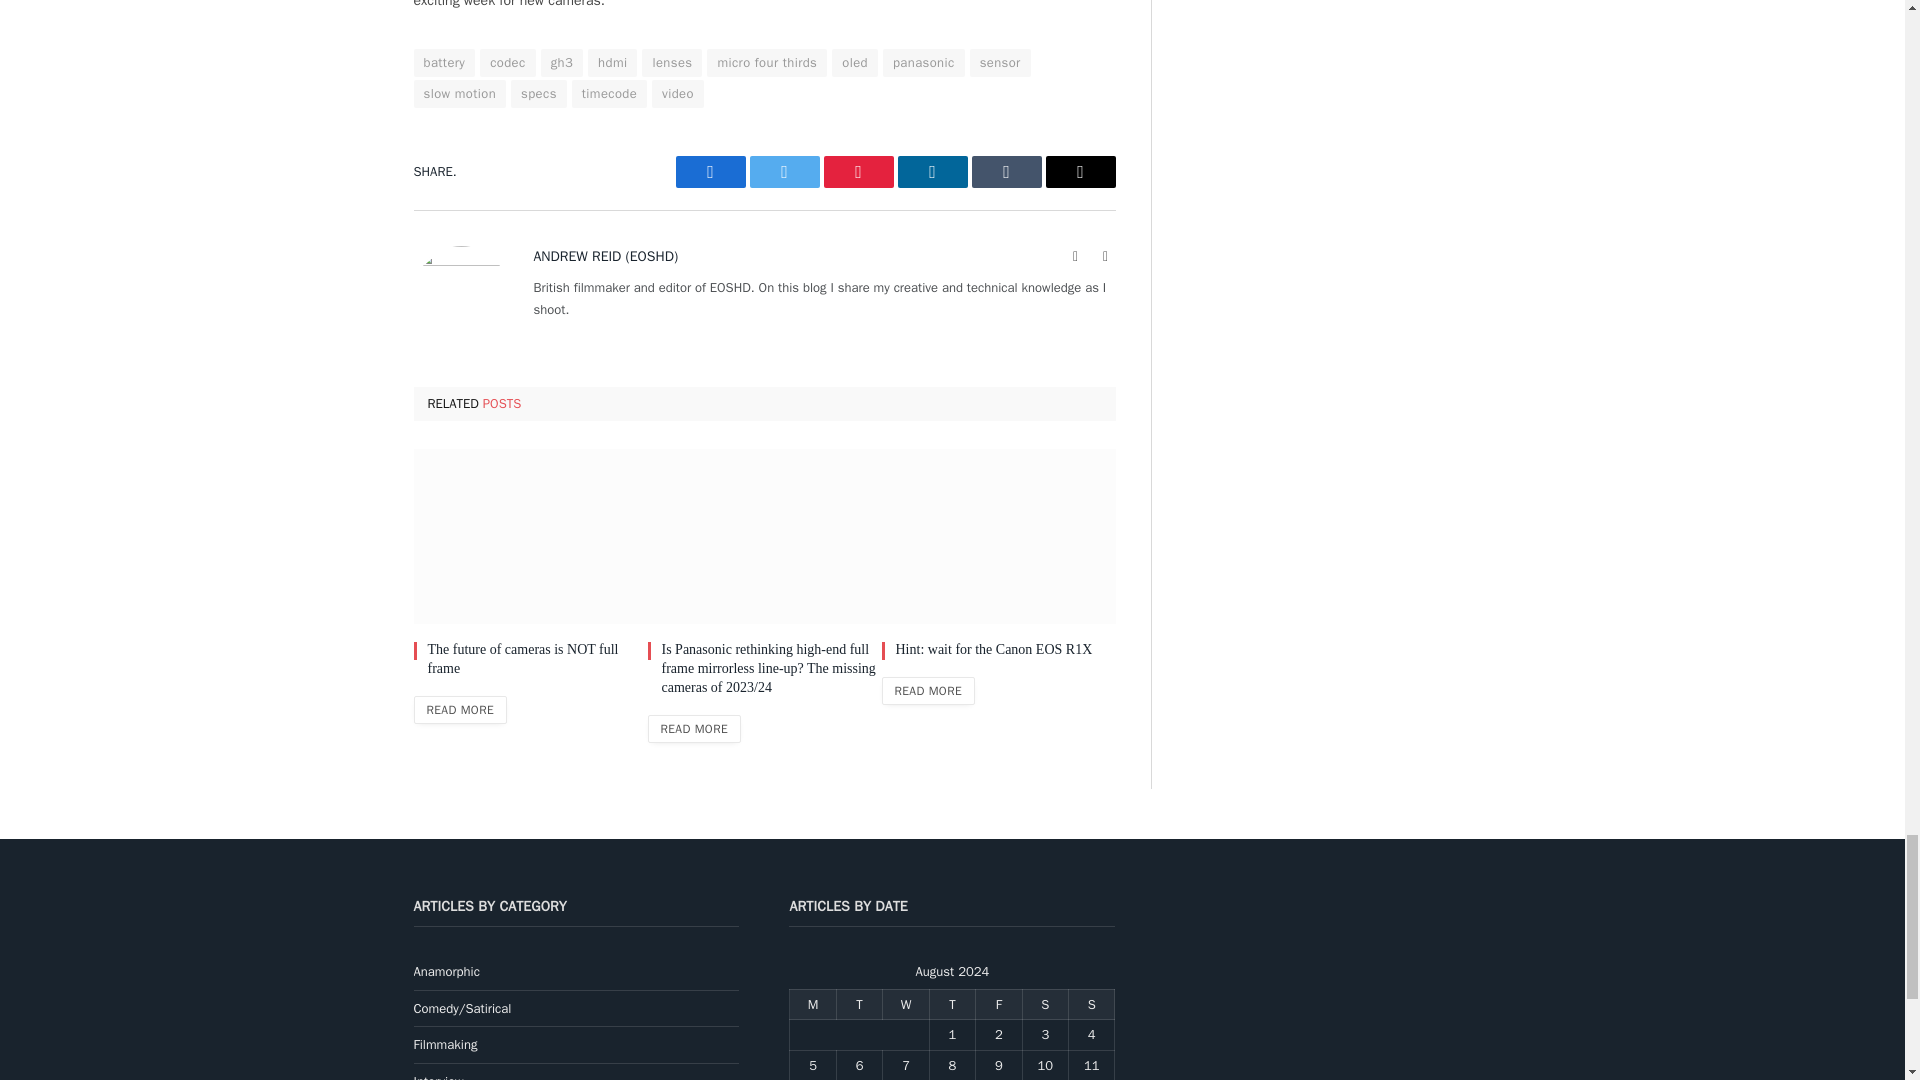  I want to click on Website, so click(1076, 256).